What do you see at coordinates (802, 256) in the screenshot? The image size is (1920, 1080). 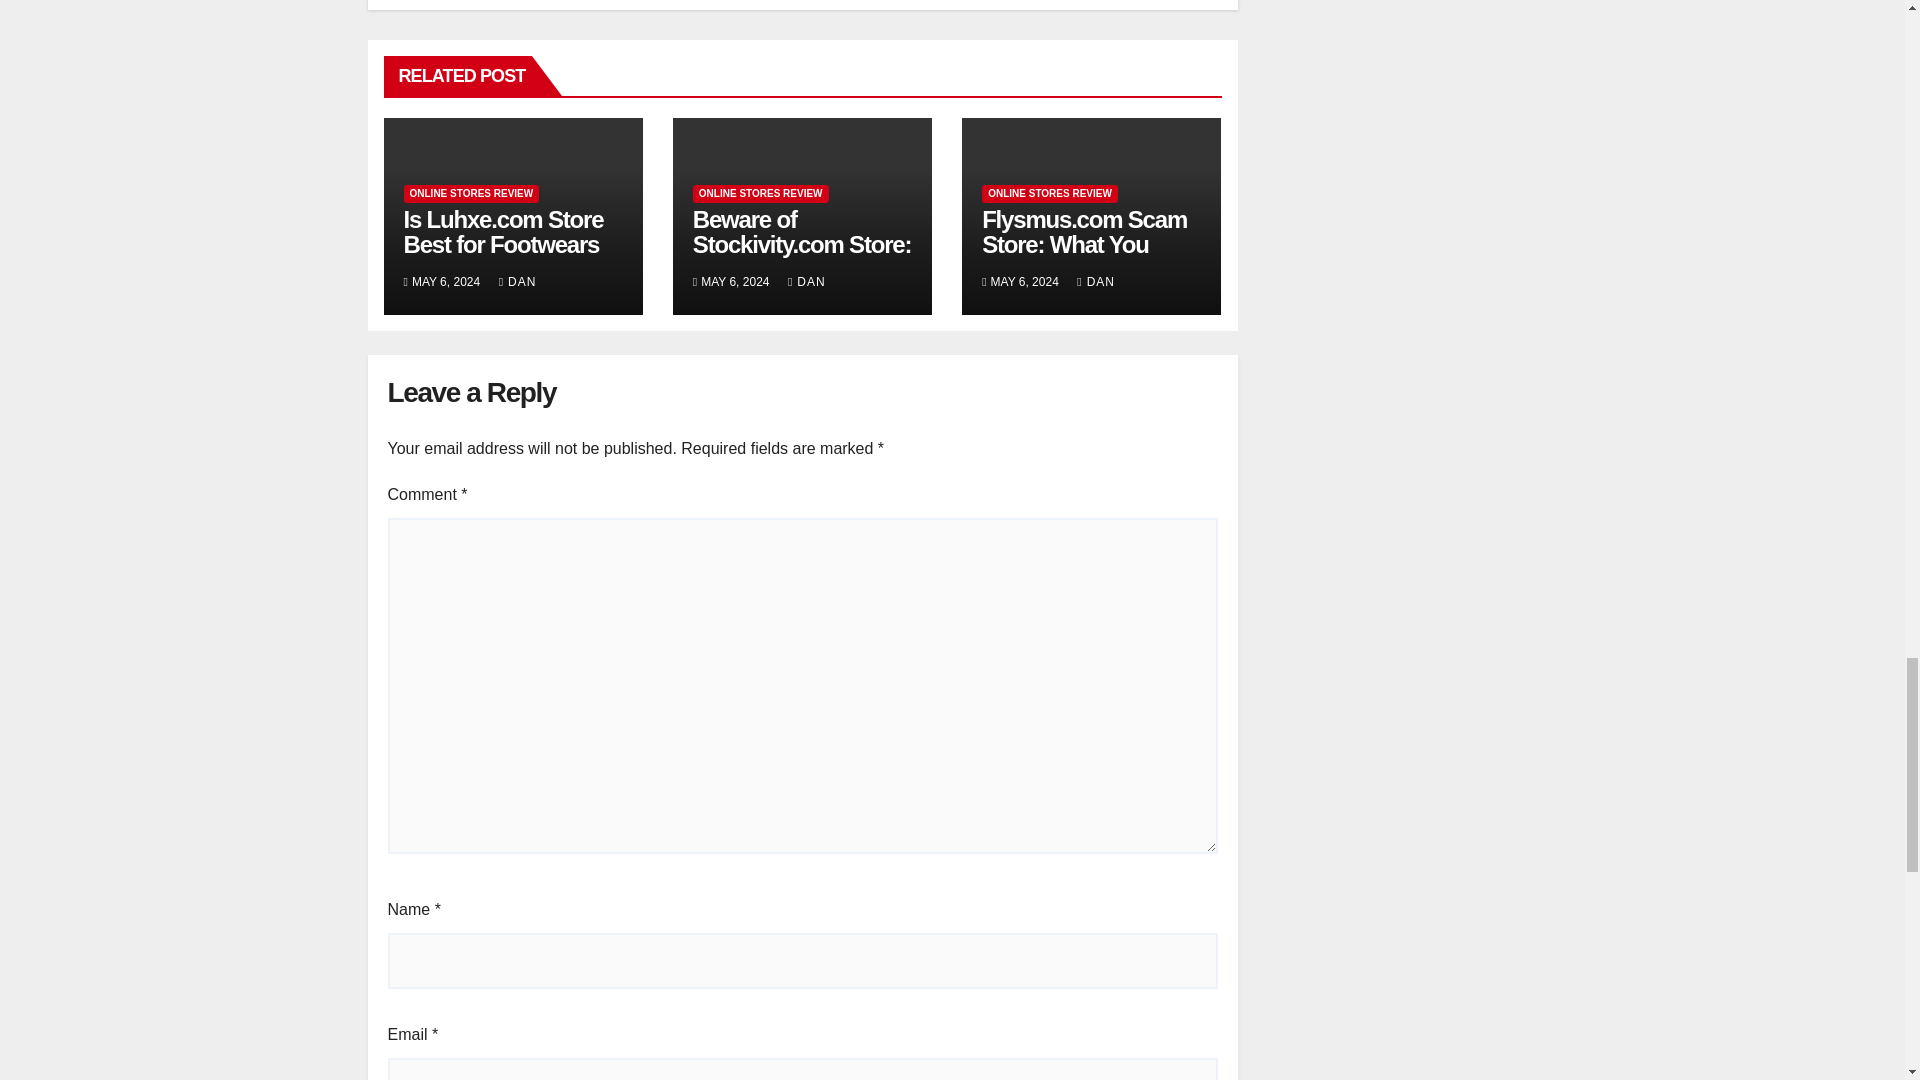 I see `Beware of Stockivity.com Store: Scam Clothing Website` at bounding box center [802, 256].